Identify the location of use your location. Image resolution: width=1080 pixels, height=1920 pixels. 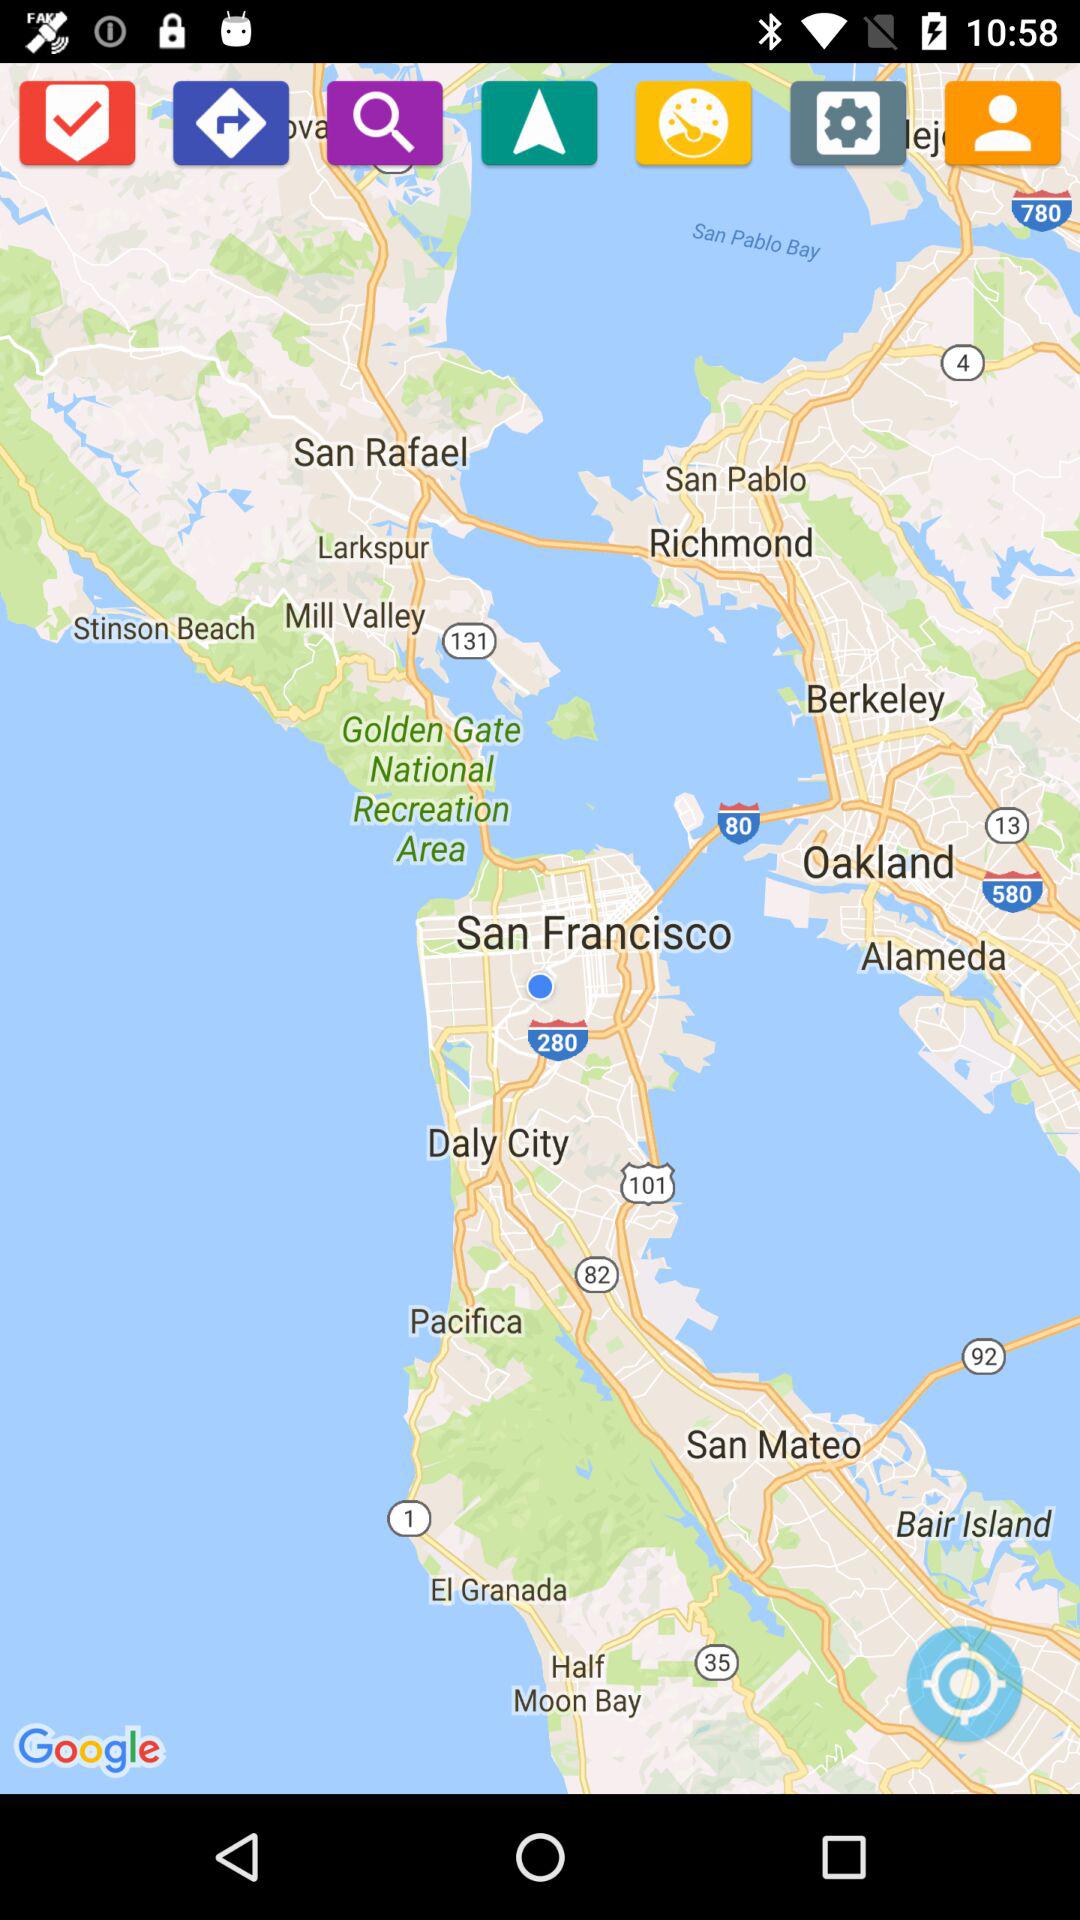
(964, 1694).